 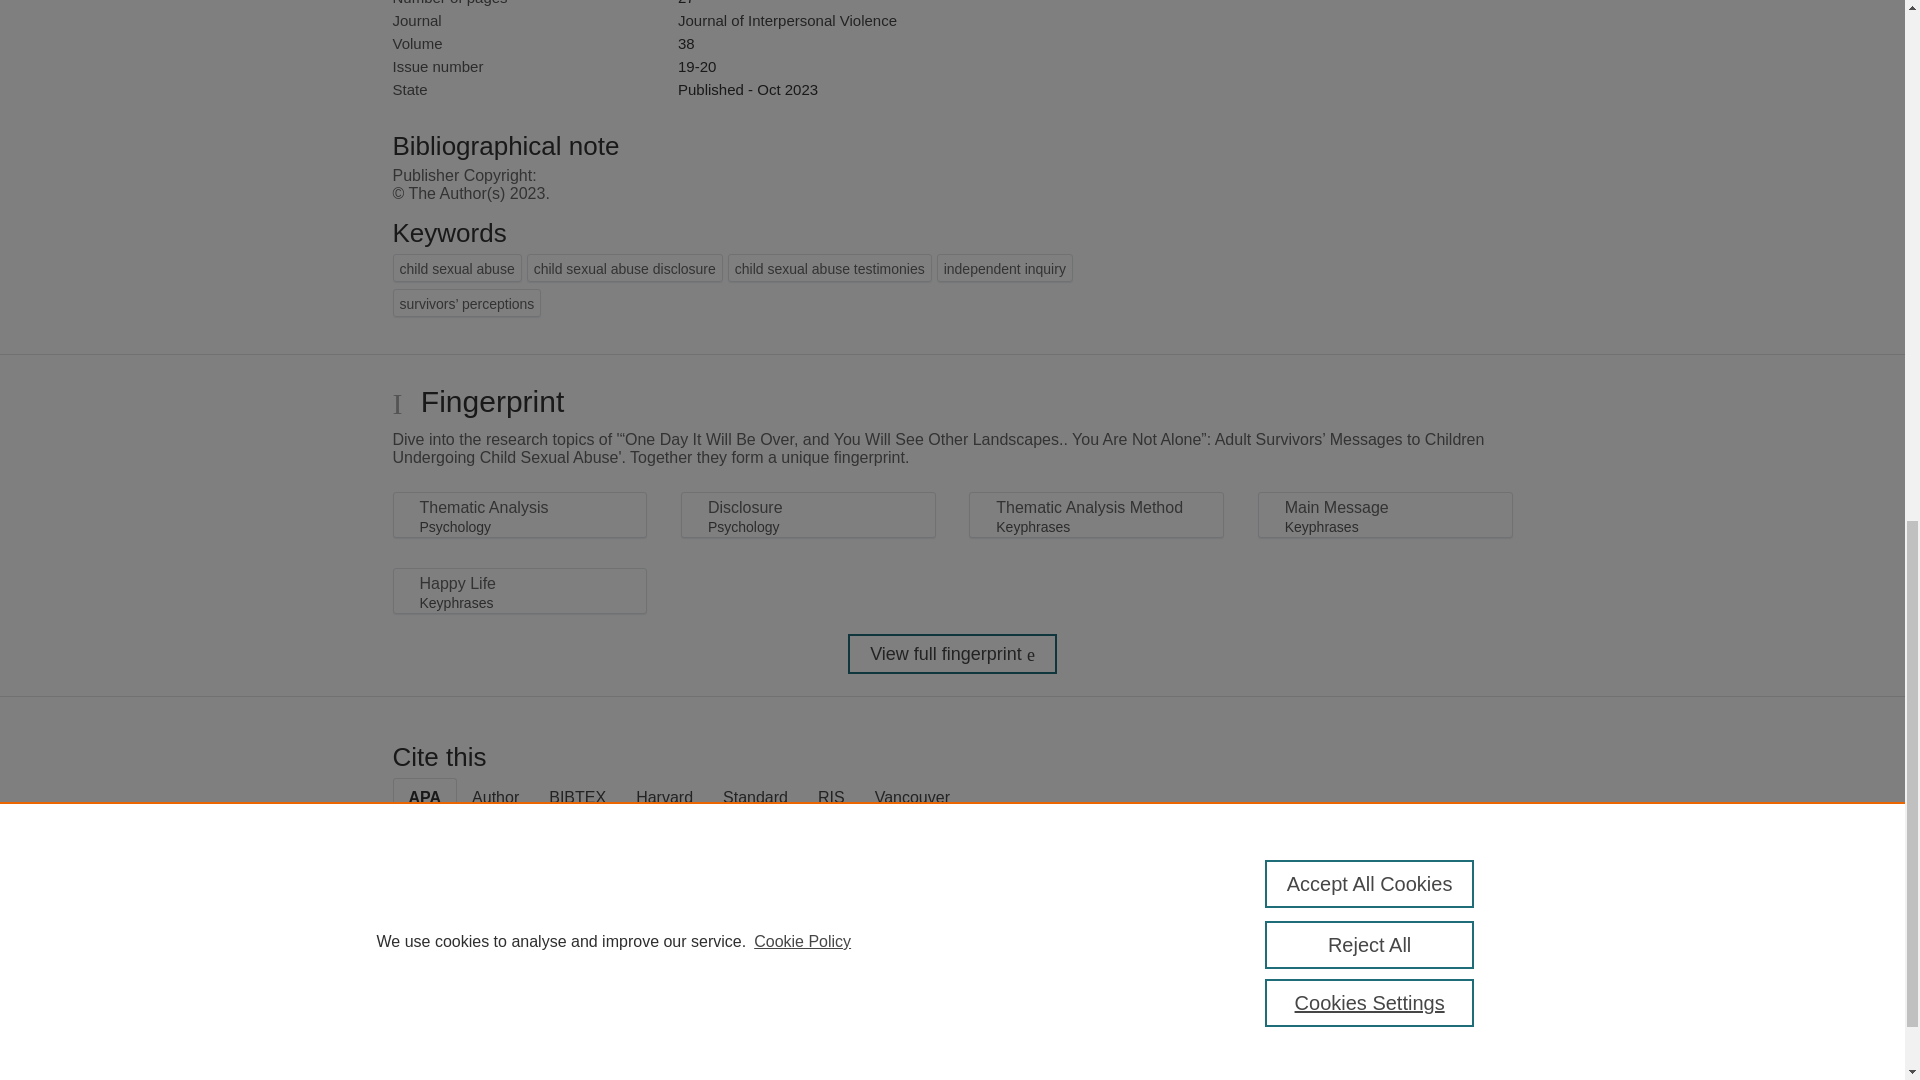 I want to click on Journal of Interpersonal Violence, so click(x=786, y=20).